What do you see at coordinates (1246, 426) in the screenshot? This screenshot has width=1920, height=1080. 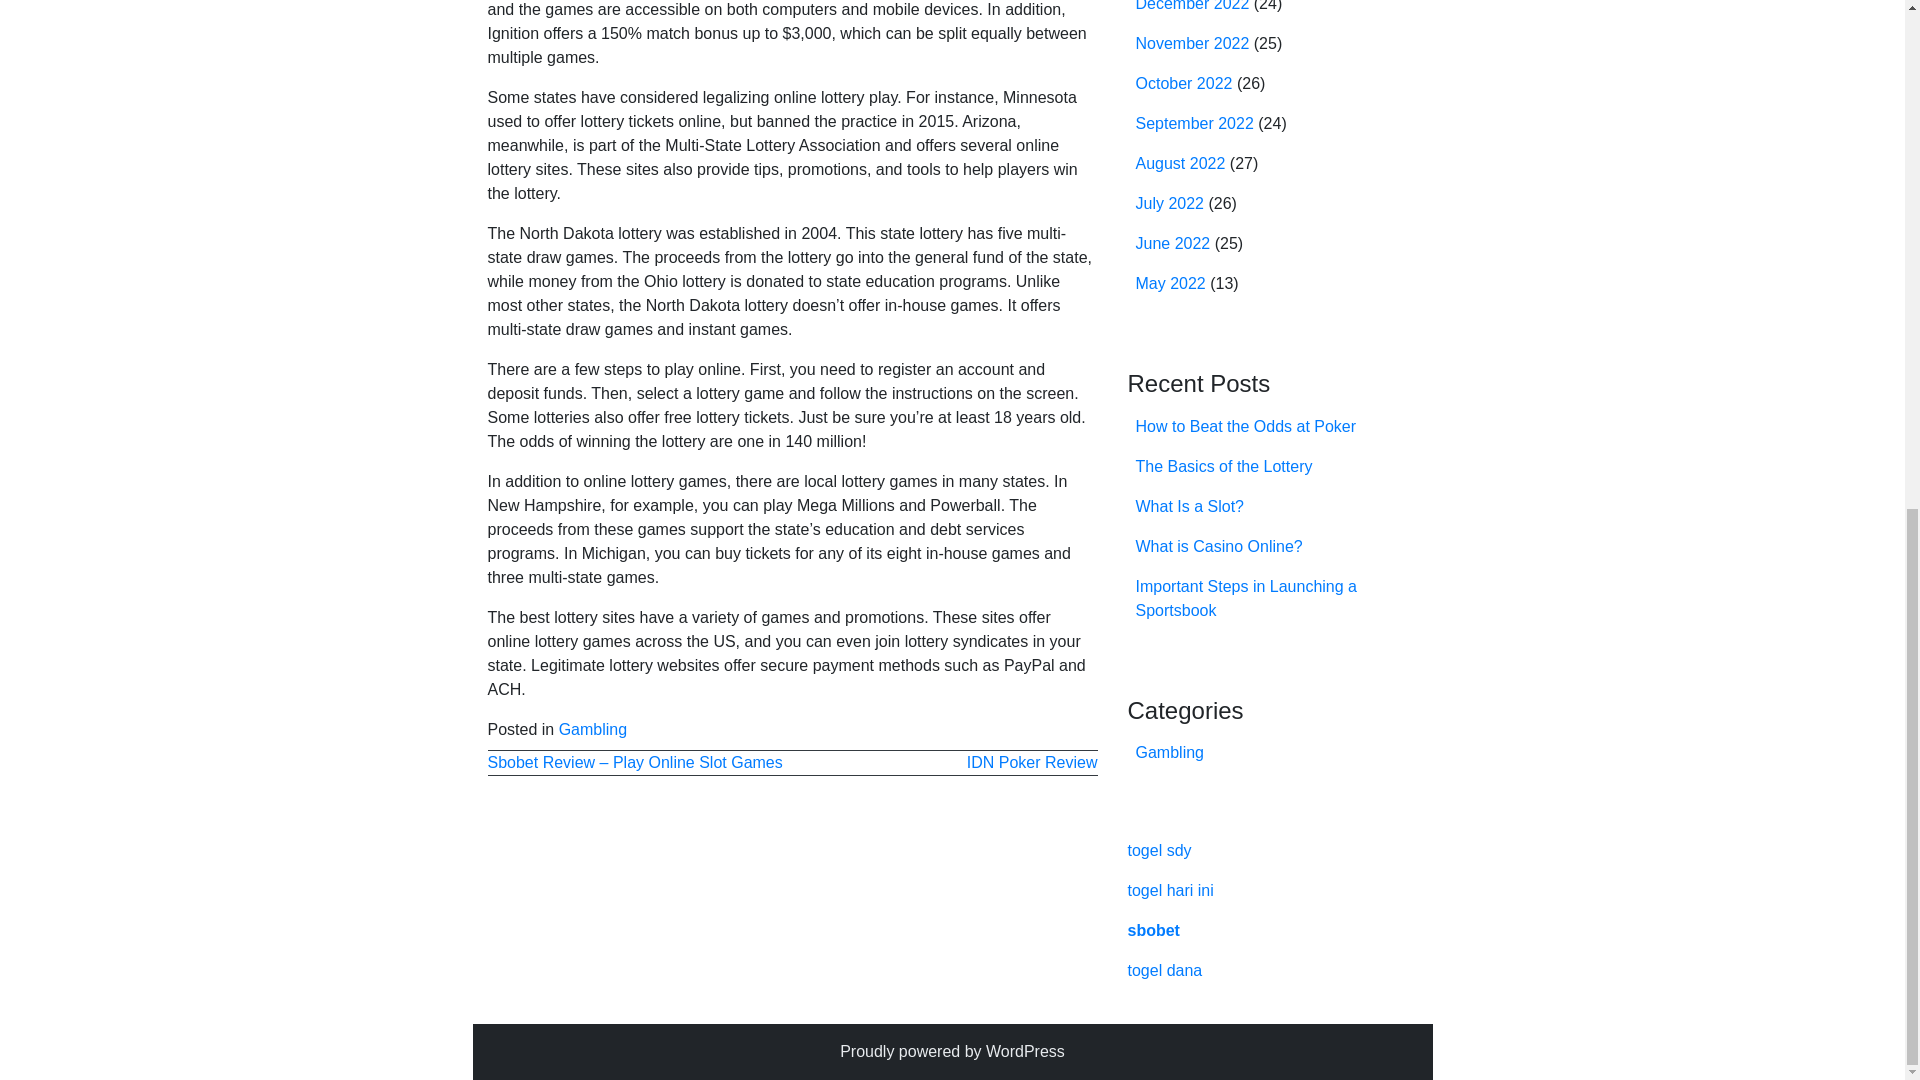 I see `How to Beat the Odds at Poker` at bounding box center [1246, 426].